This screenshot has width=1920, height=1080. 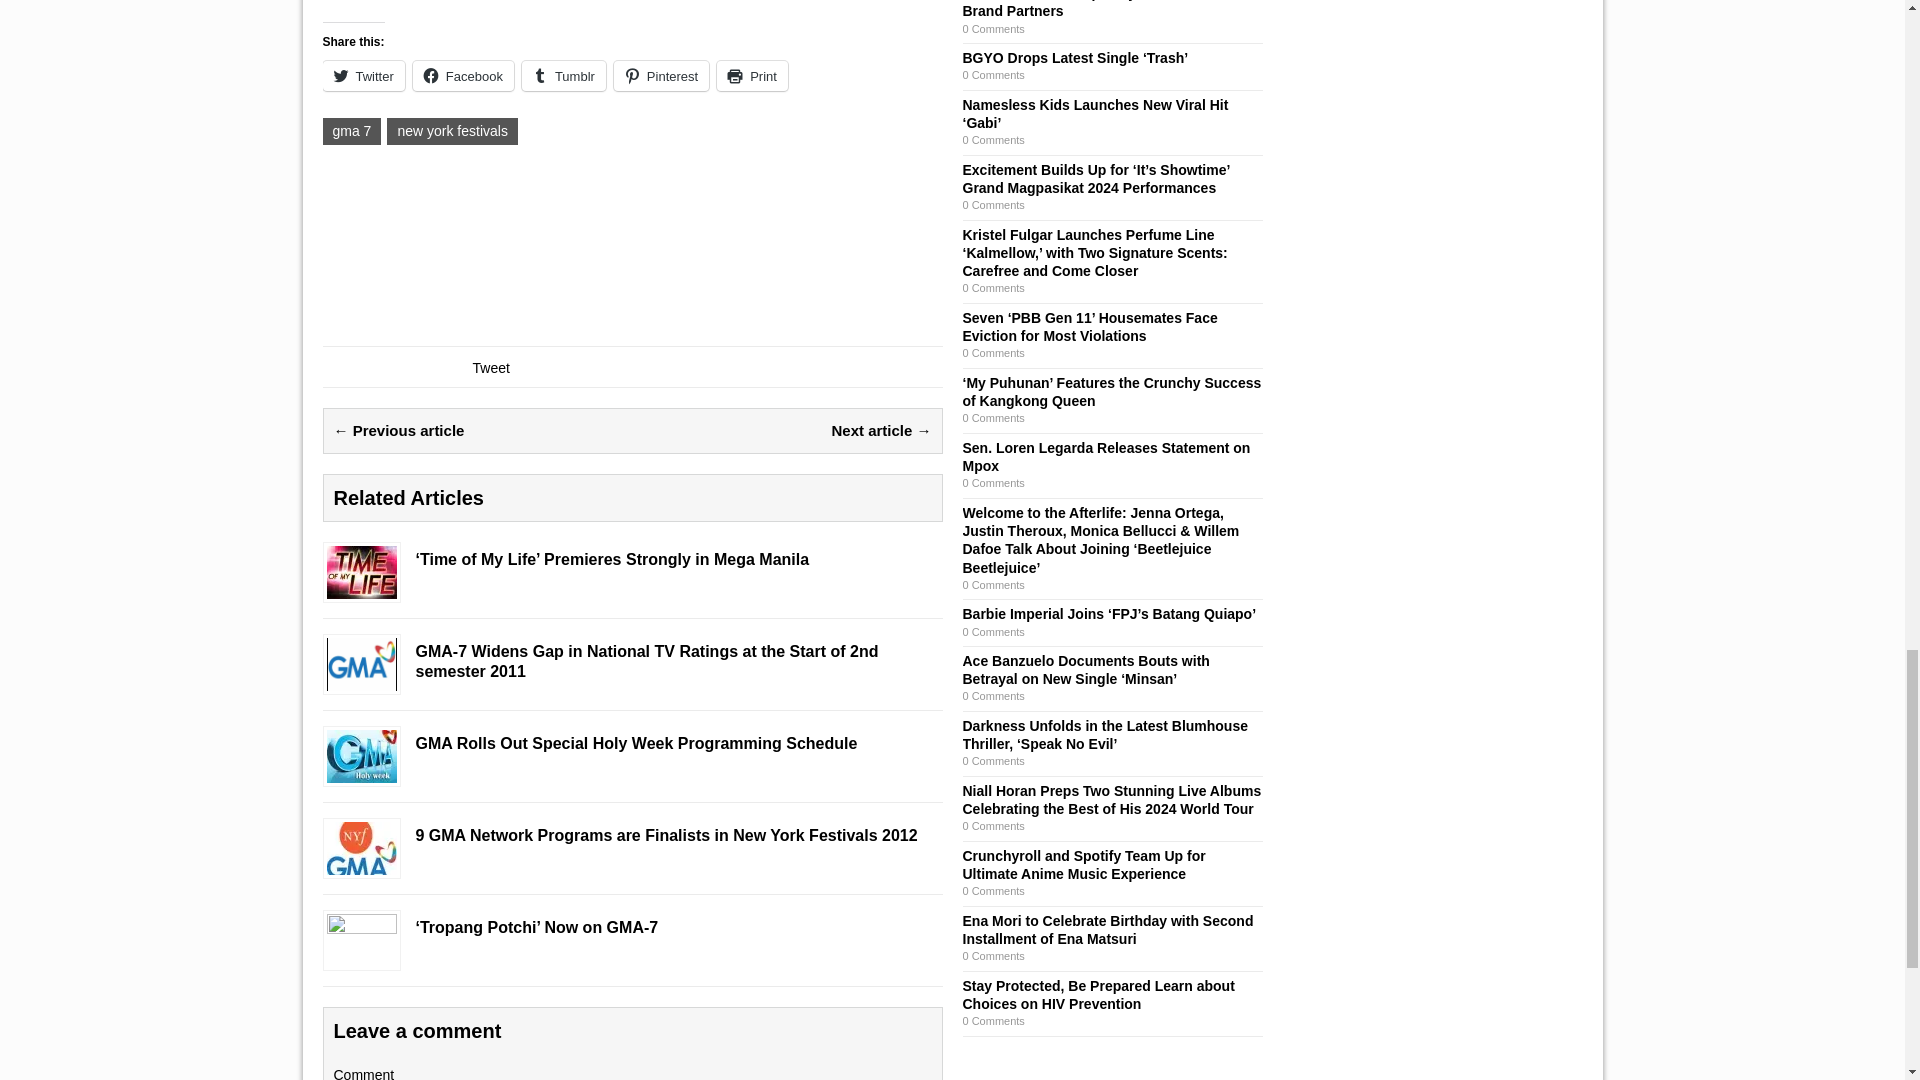 What do you see at coordinates (661, 75) in the screenshot?
I see `Click to share on Pinterest` at bounding box center [661, 75].